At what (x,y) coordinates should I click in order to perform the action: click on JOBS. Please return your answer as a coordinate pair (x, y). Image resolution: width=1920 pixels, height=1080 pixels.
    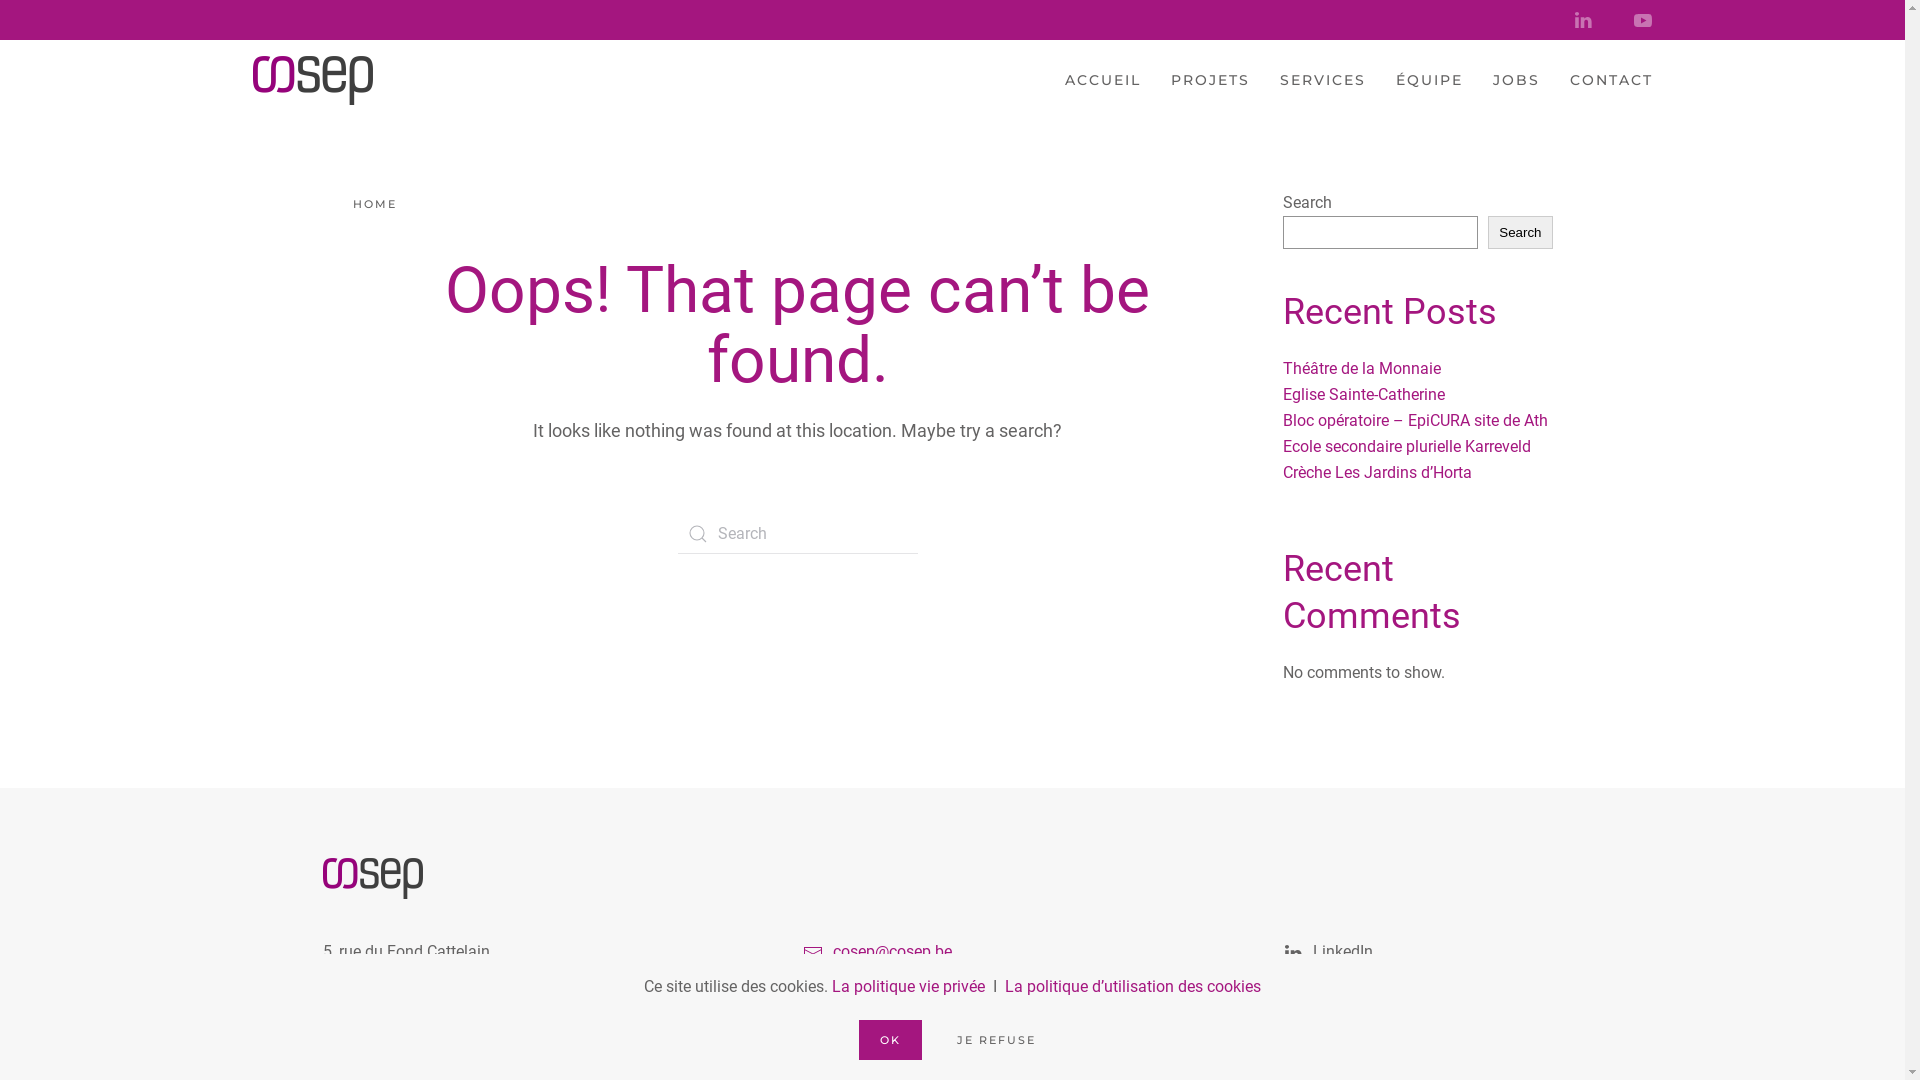
    Looking at the image, I should click on (1516, 80).